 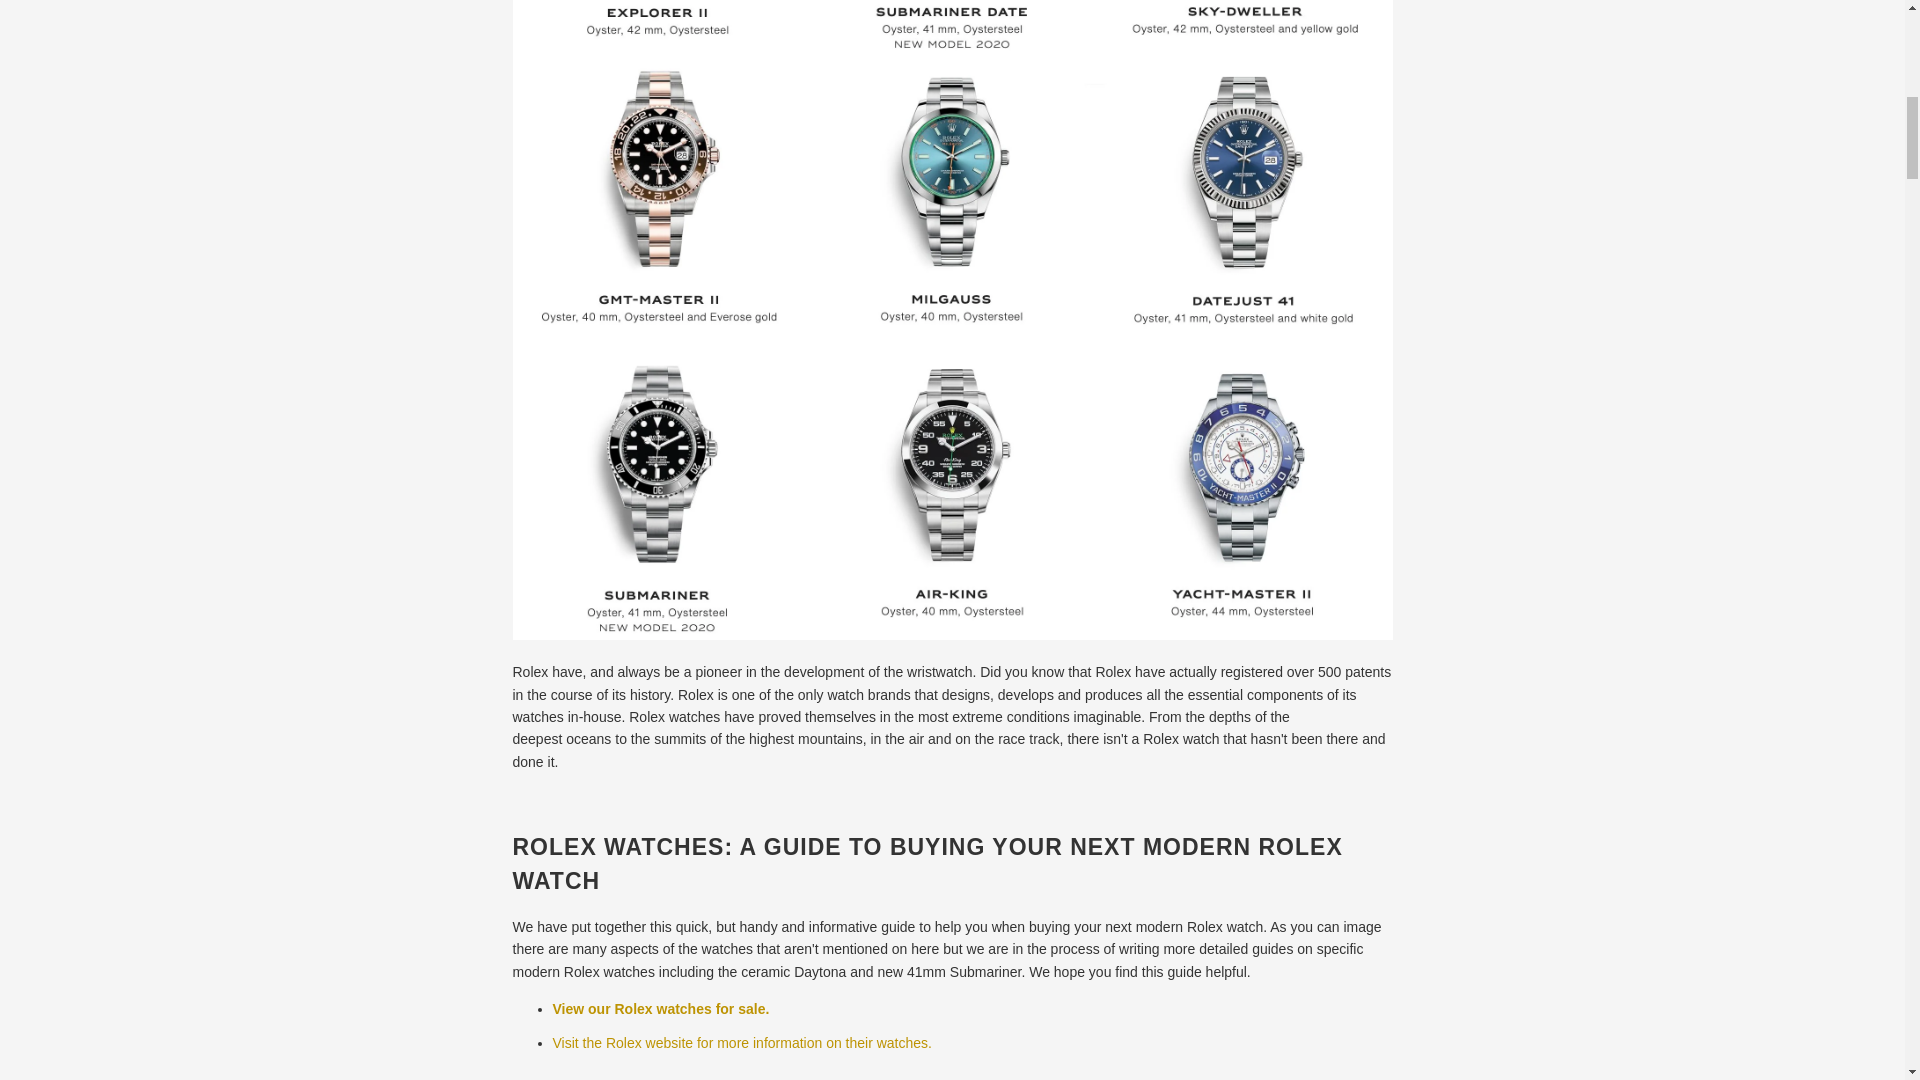 I want to click on Rolex Watches For Sale, so click(x=660, y=1009).